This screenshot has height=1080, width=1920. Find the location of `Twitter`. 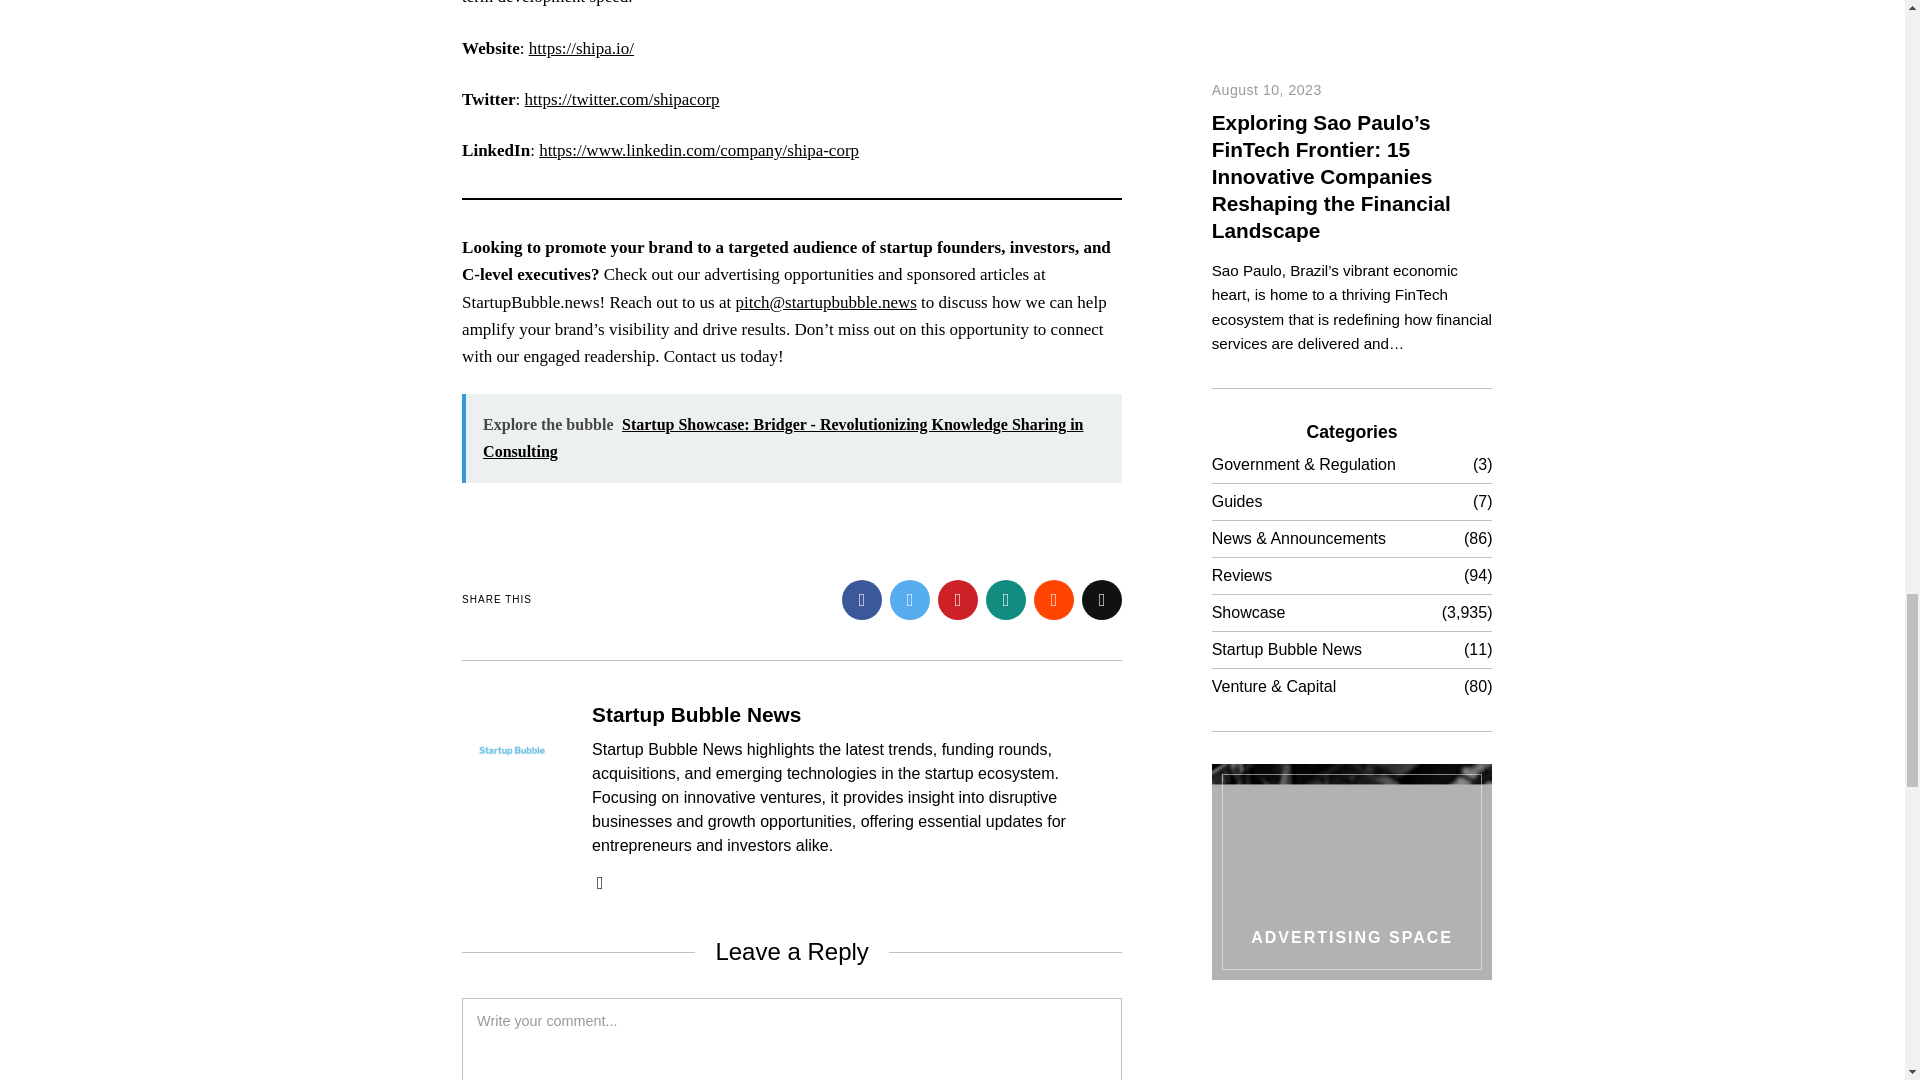

Twitter is located at coordinates (910, 599).